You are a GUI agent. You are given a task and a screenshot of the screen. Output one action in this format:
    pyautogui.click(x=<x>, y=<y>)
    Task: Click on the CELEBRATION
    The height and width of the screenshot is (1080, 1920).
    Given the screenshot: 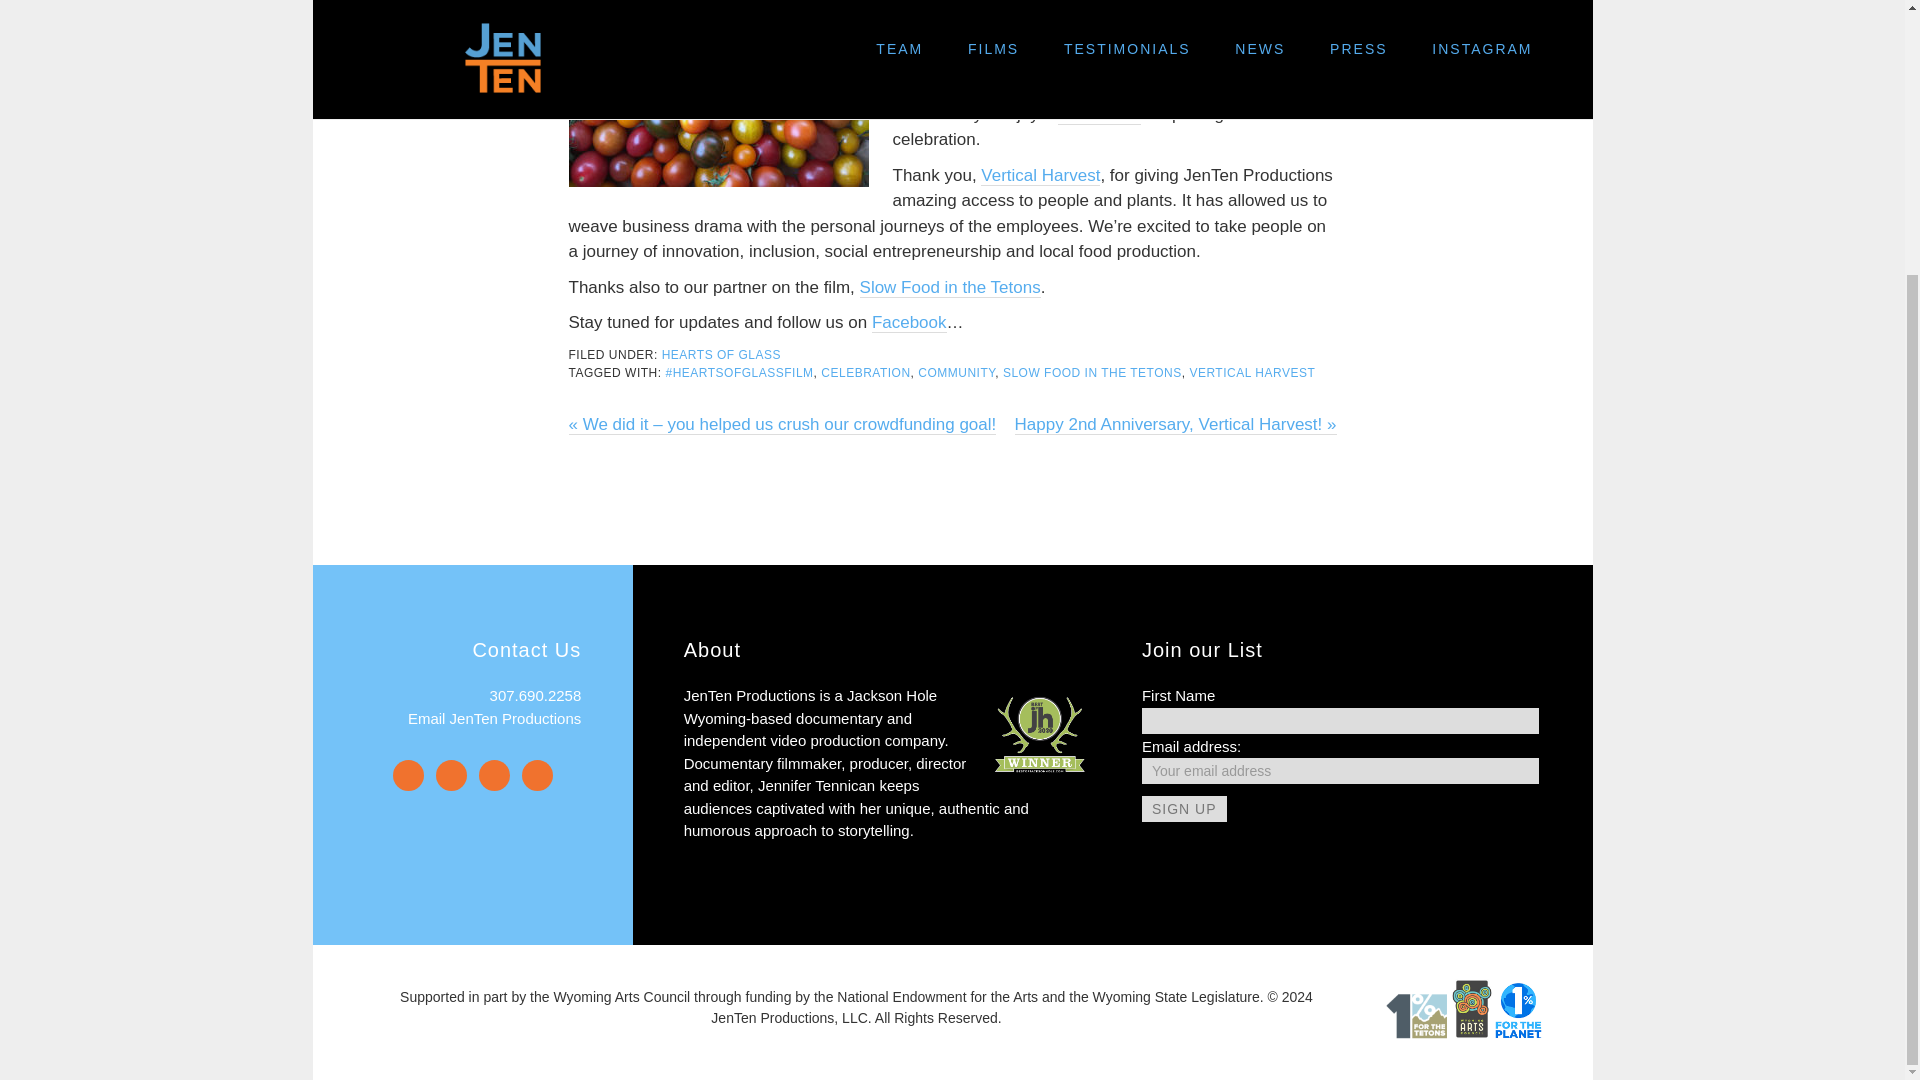 What is the action you would take?
    pyautogui.click(x=866, y=373)
    